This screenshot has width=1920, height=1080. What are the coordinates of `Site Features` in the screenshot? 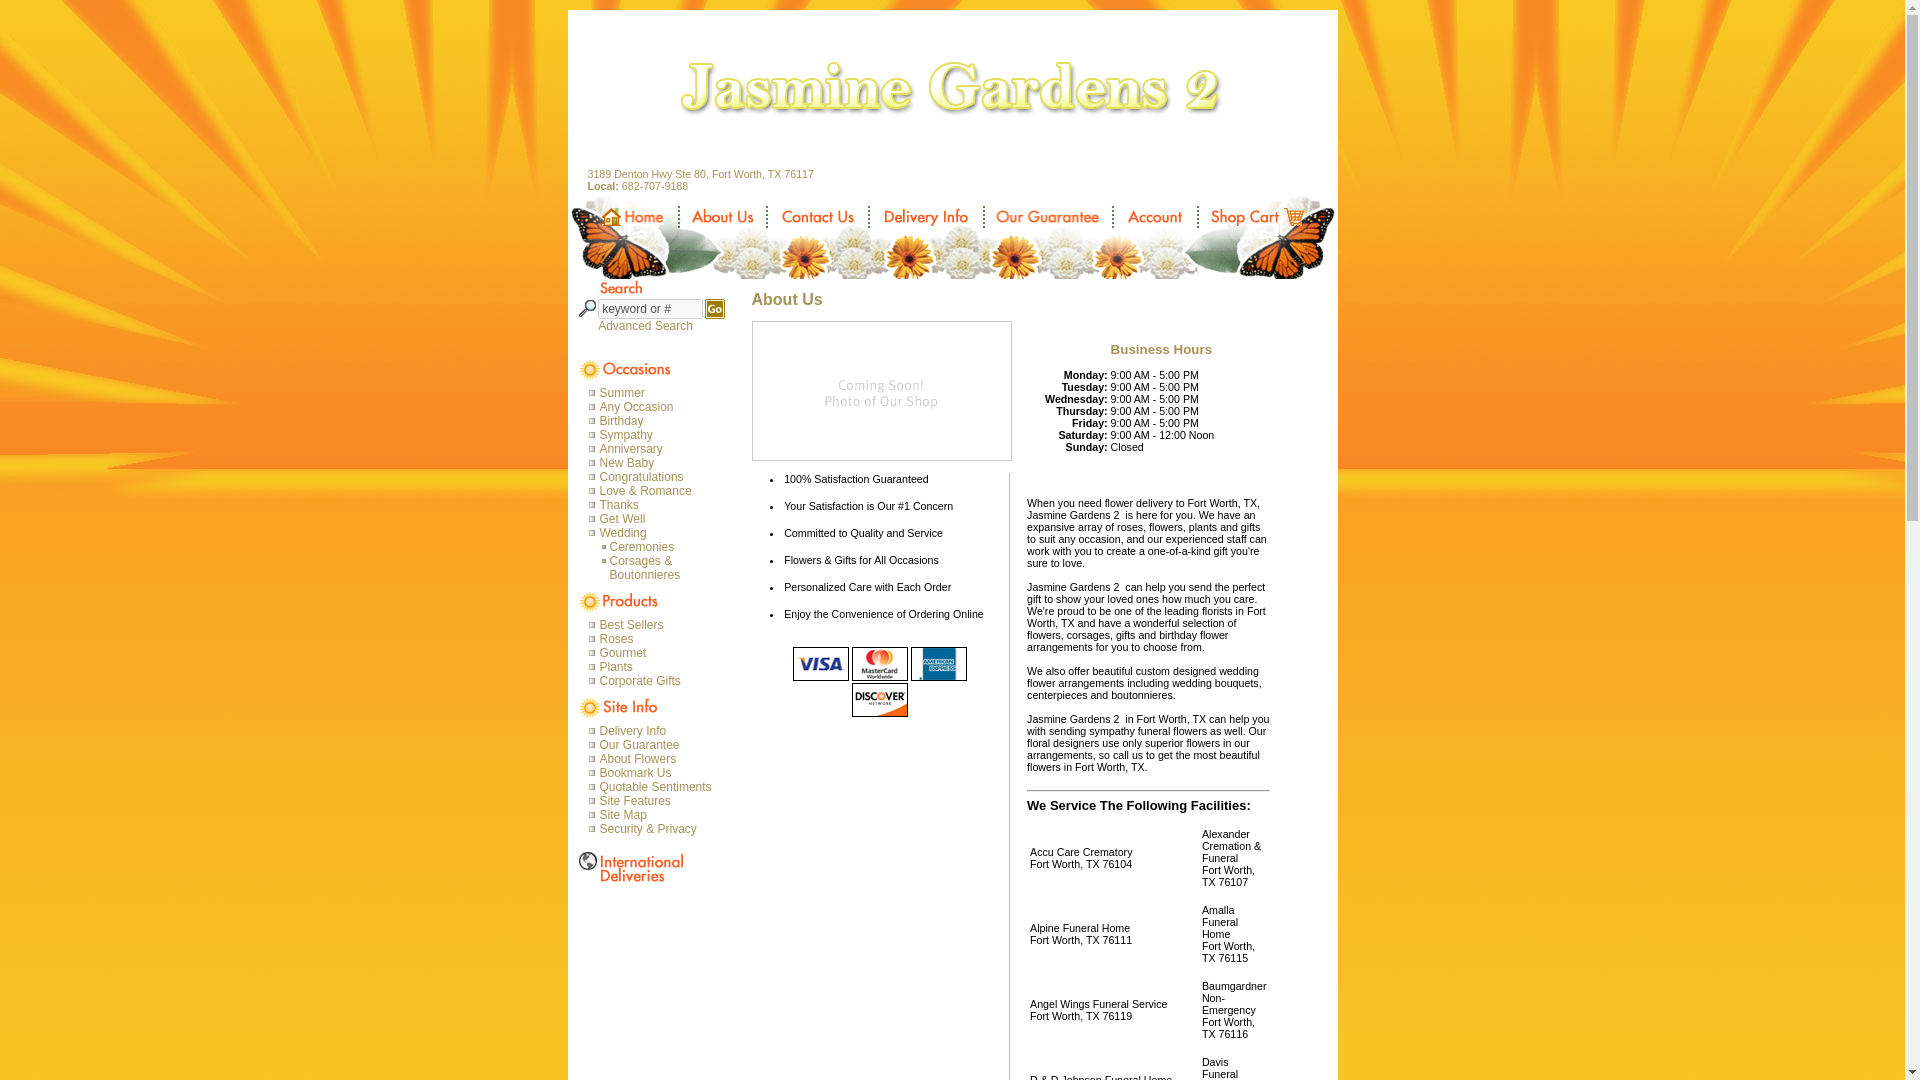 It's located at (660, 800).